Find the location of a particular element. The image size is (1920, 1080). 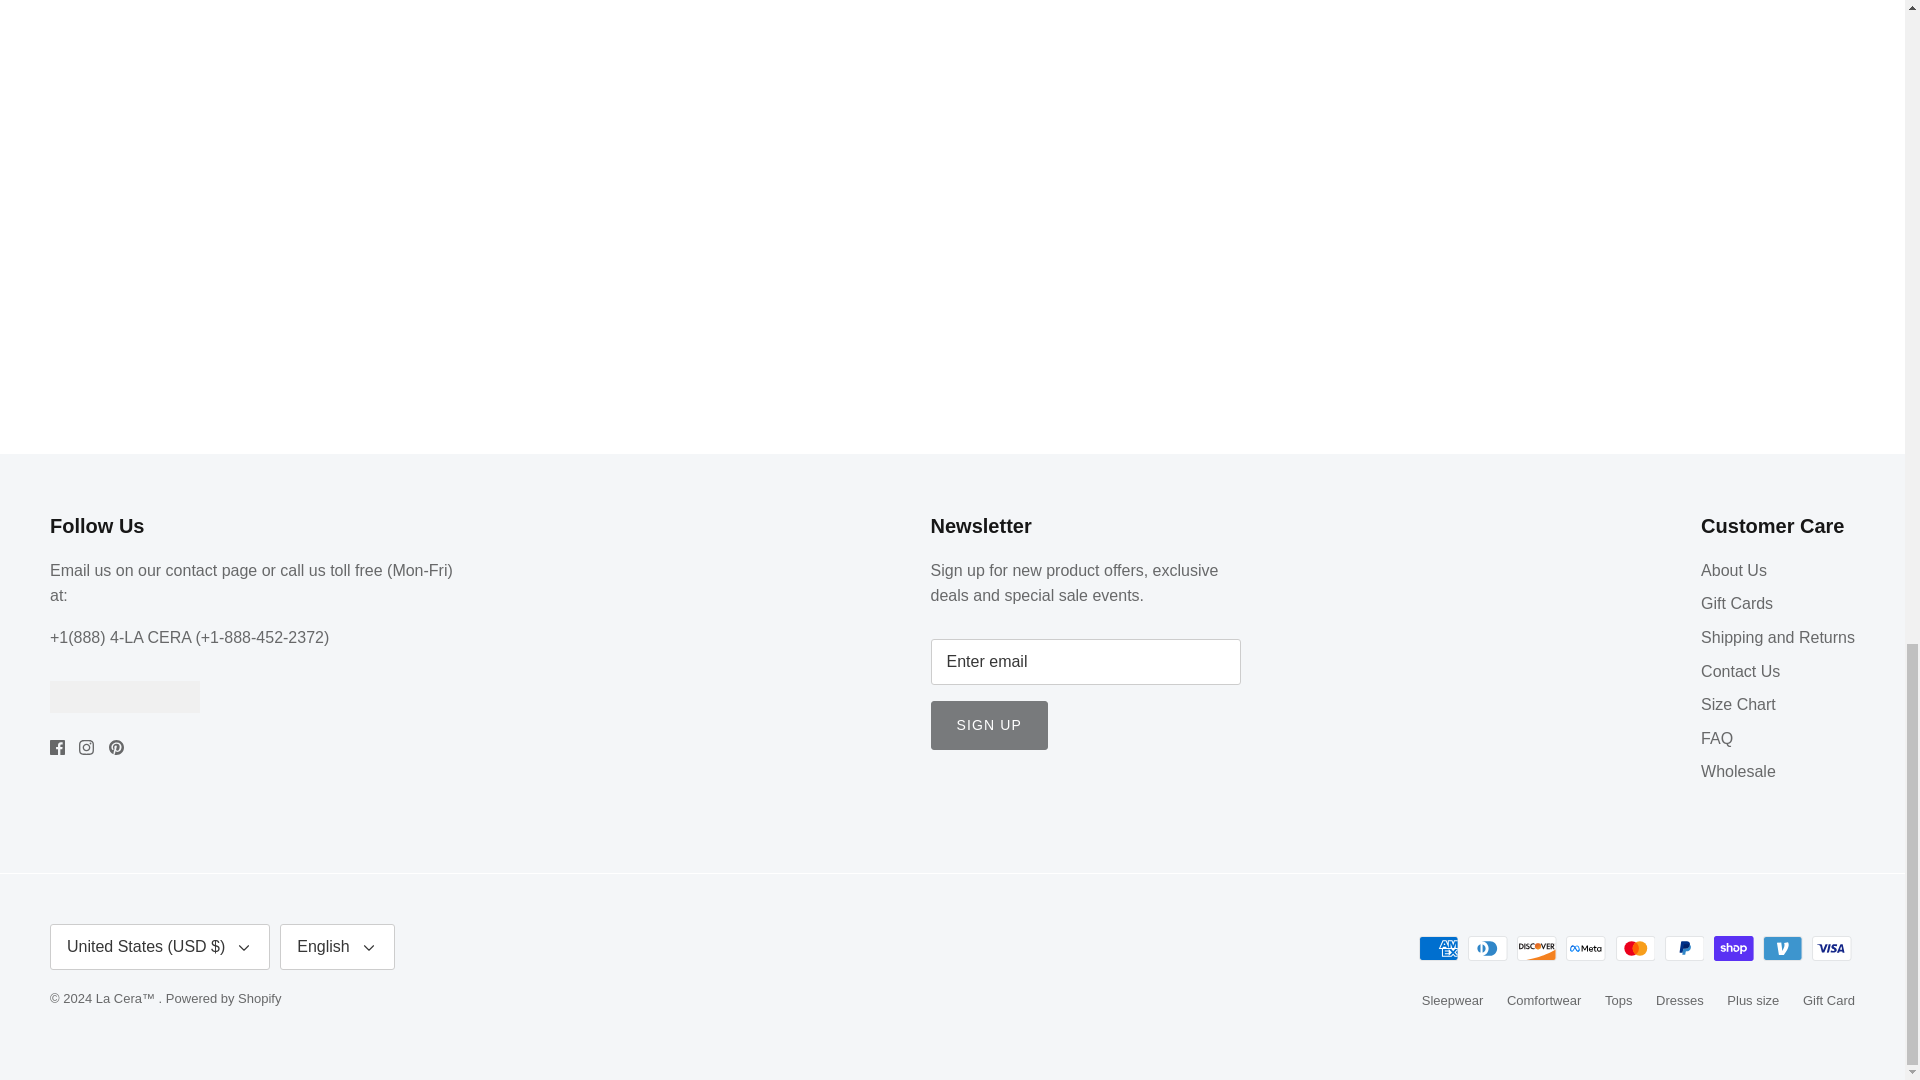

American Express is located at coordinates (1438, 948).